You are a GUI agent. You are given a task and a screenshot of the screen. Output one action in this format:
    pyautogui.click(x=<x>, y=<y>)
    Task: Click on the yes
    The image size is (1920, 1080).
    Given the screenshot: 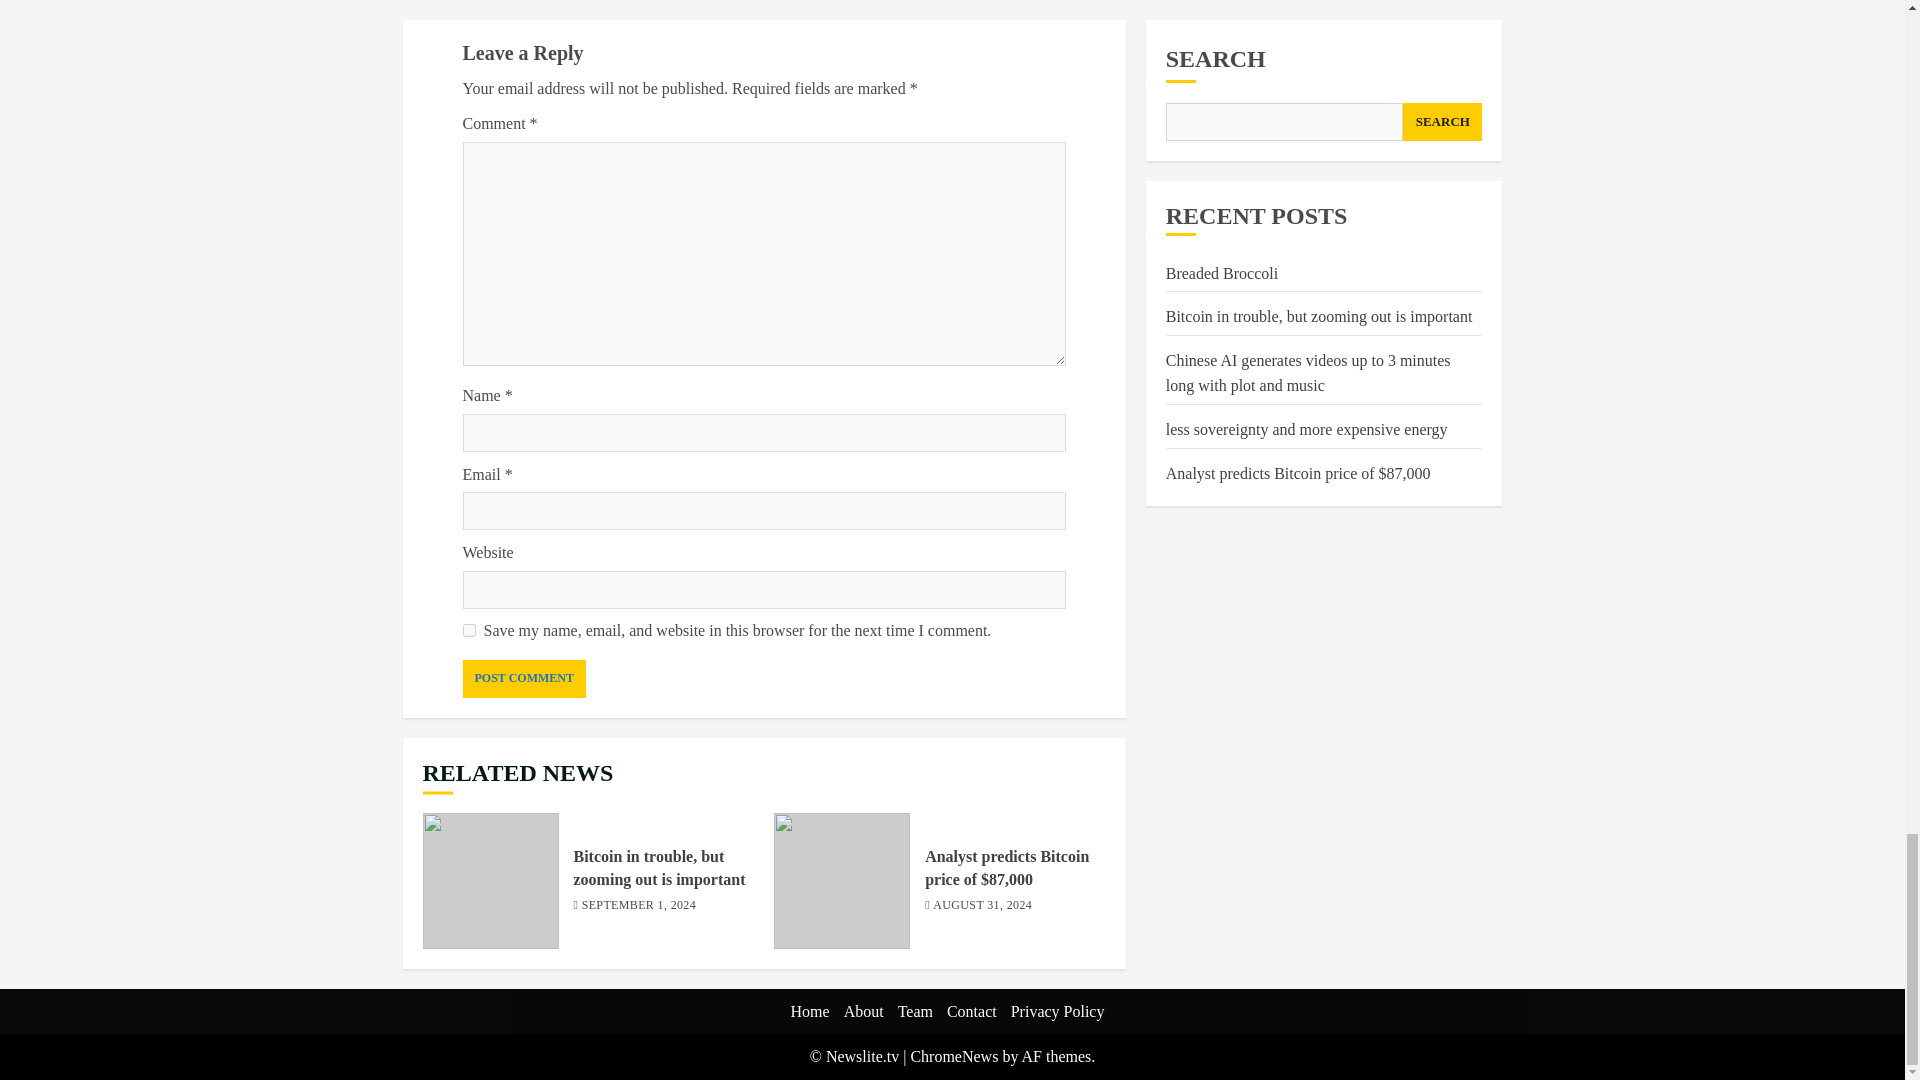 What is the action you would take?
    pyautogui.click(x=468, y=630)
    